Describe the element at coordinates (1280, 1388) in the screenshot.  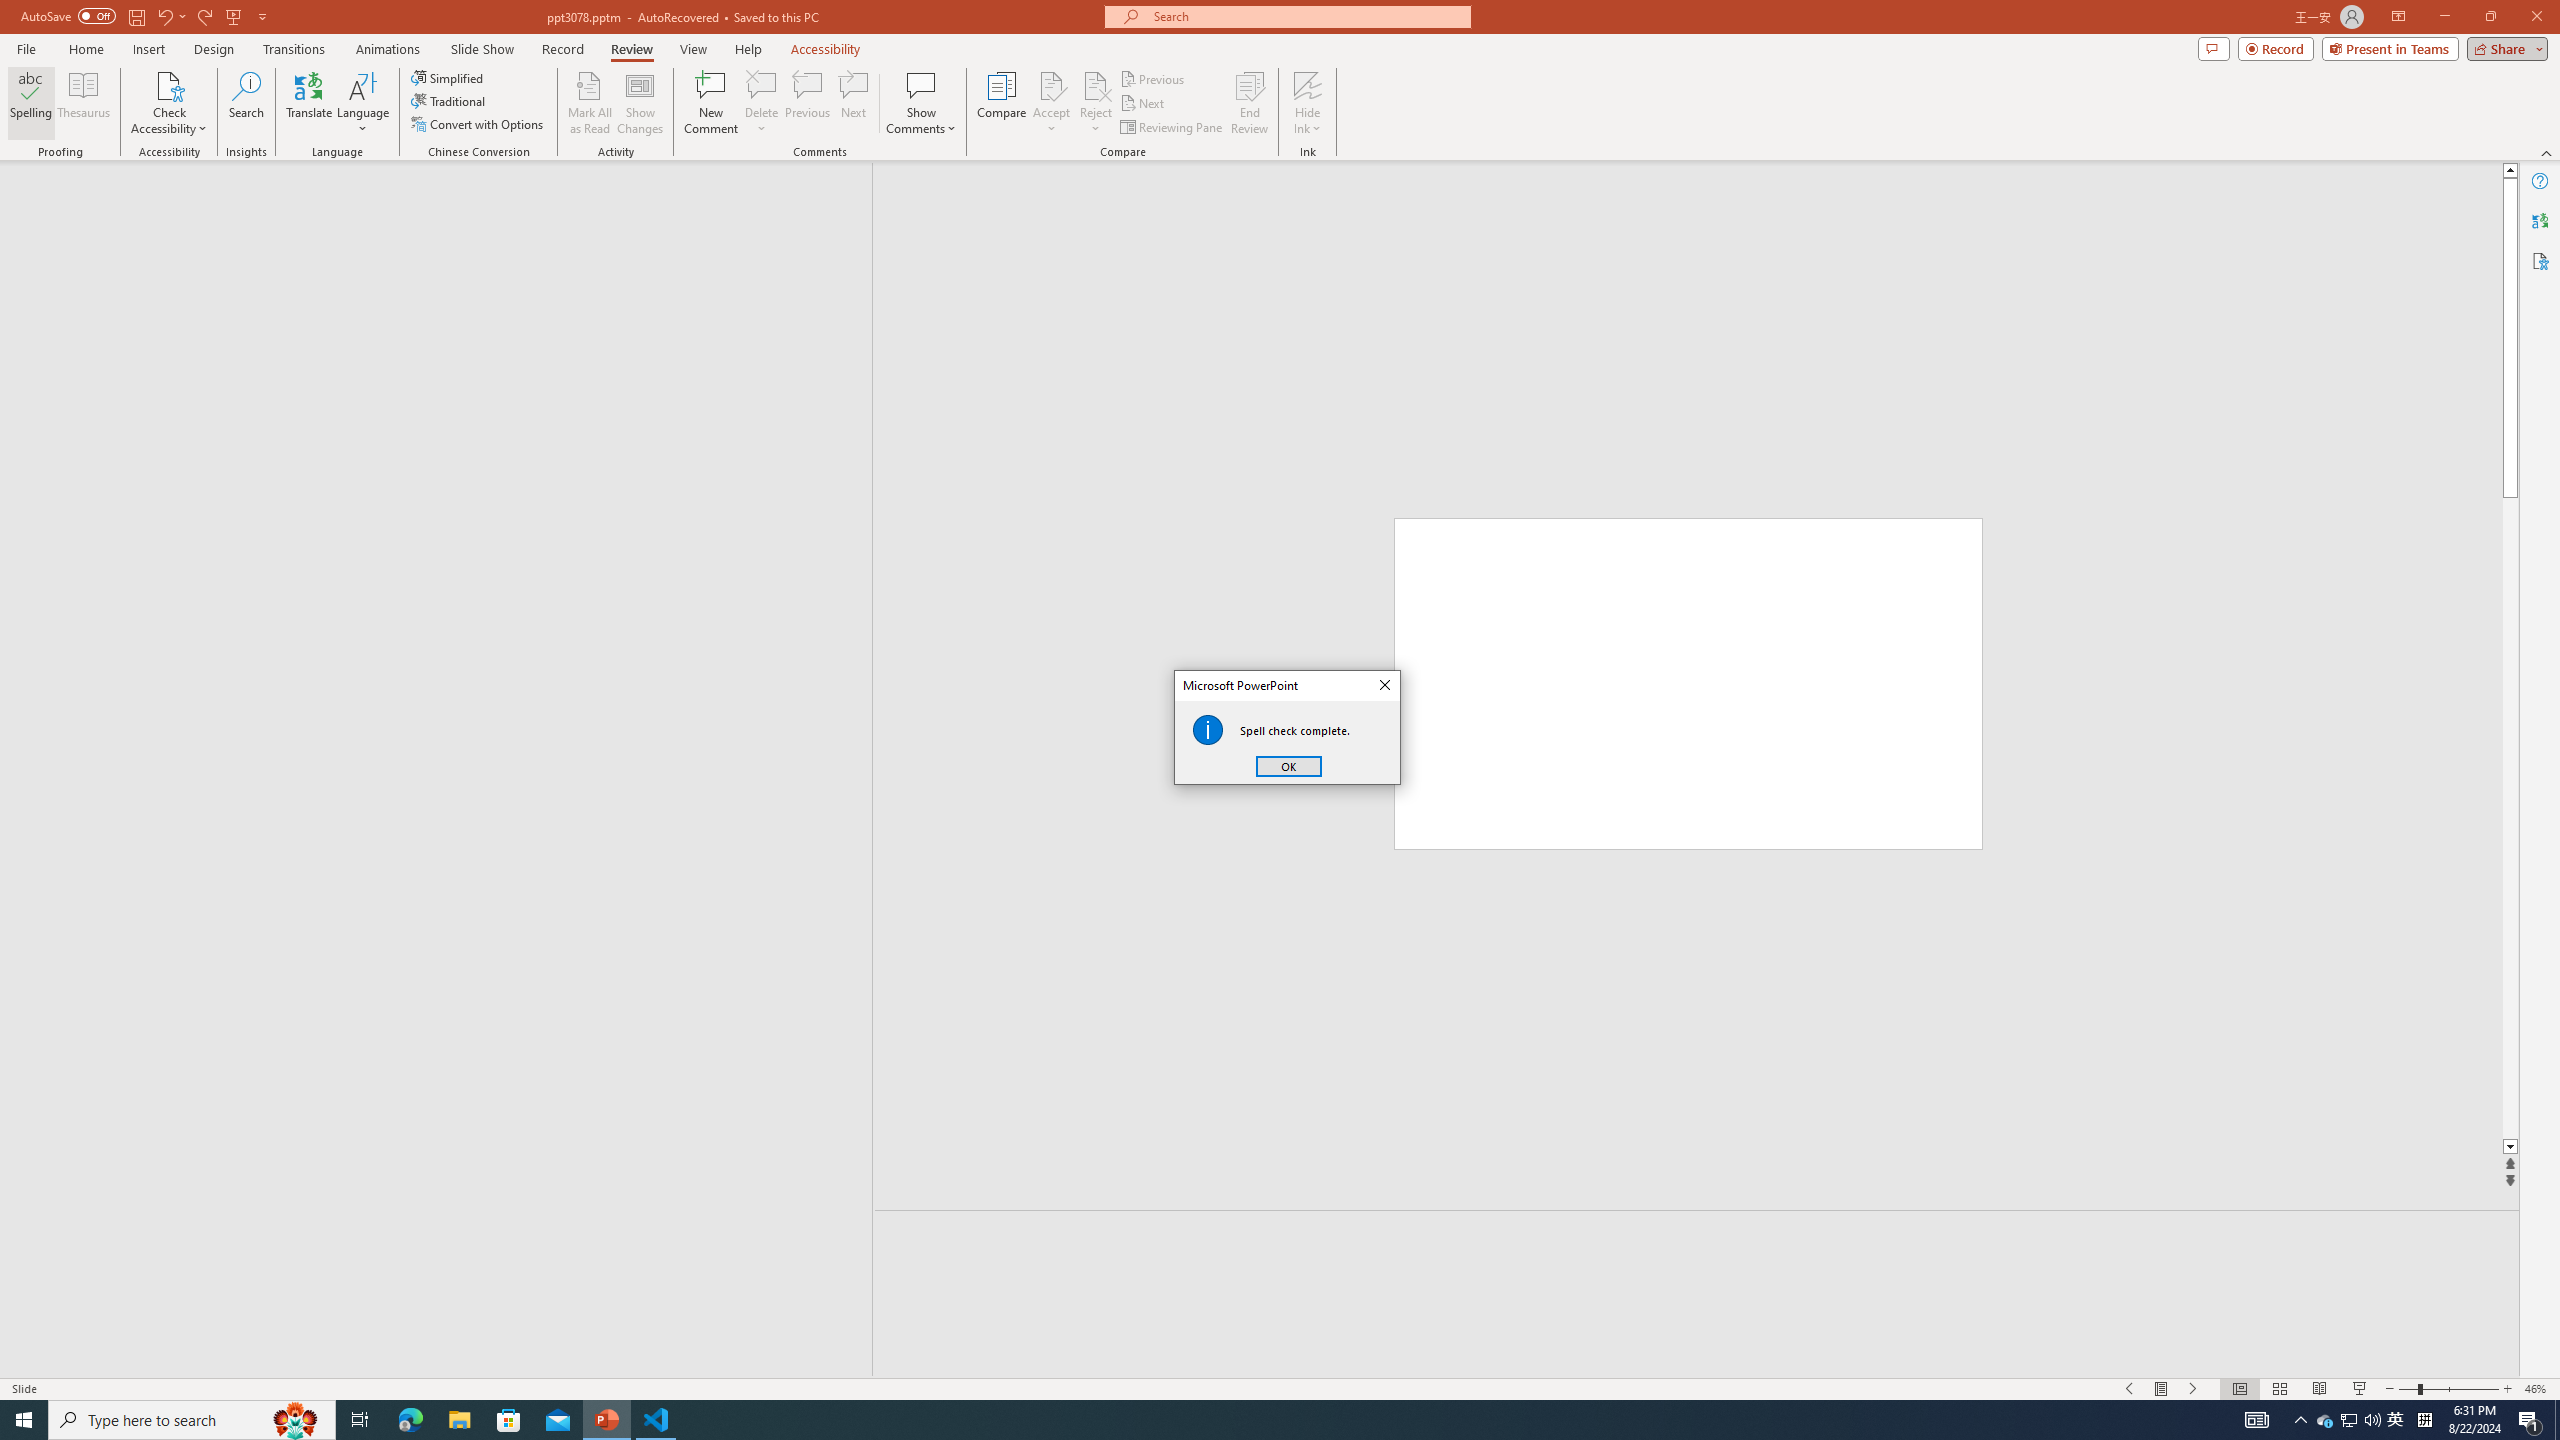
I see `Class: MsoCommandBar` at that location.